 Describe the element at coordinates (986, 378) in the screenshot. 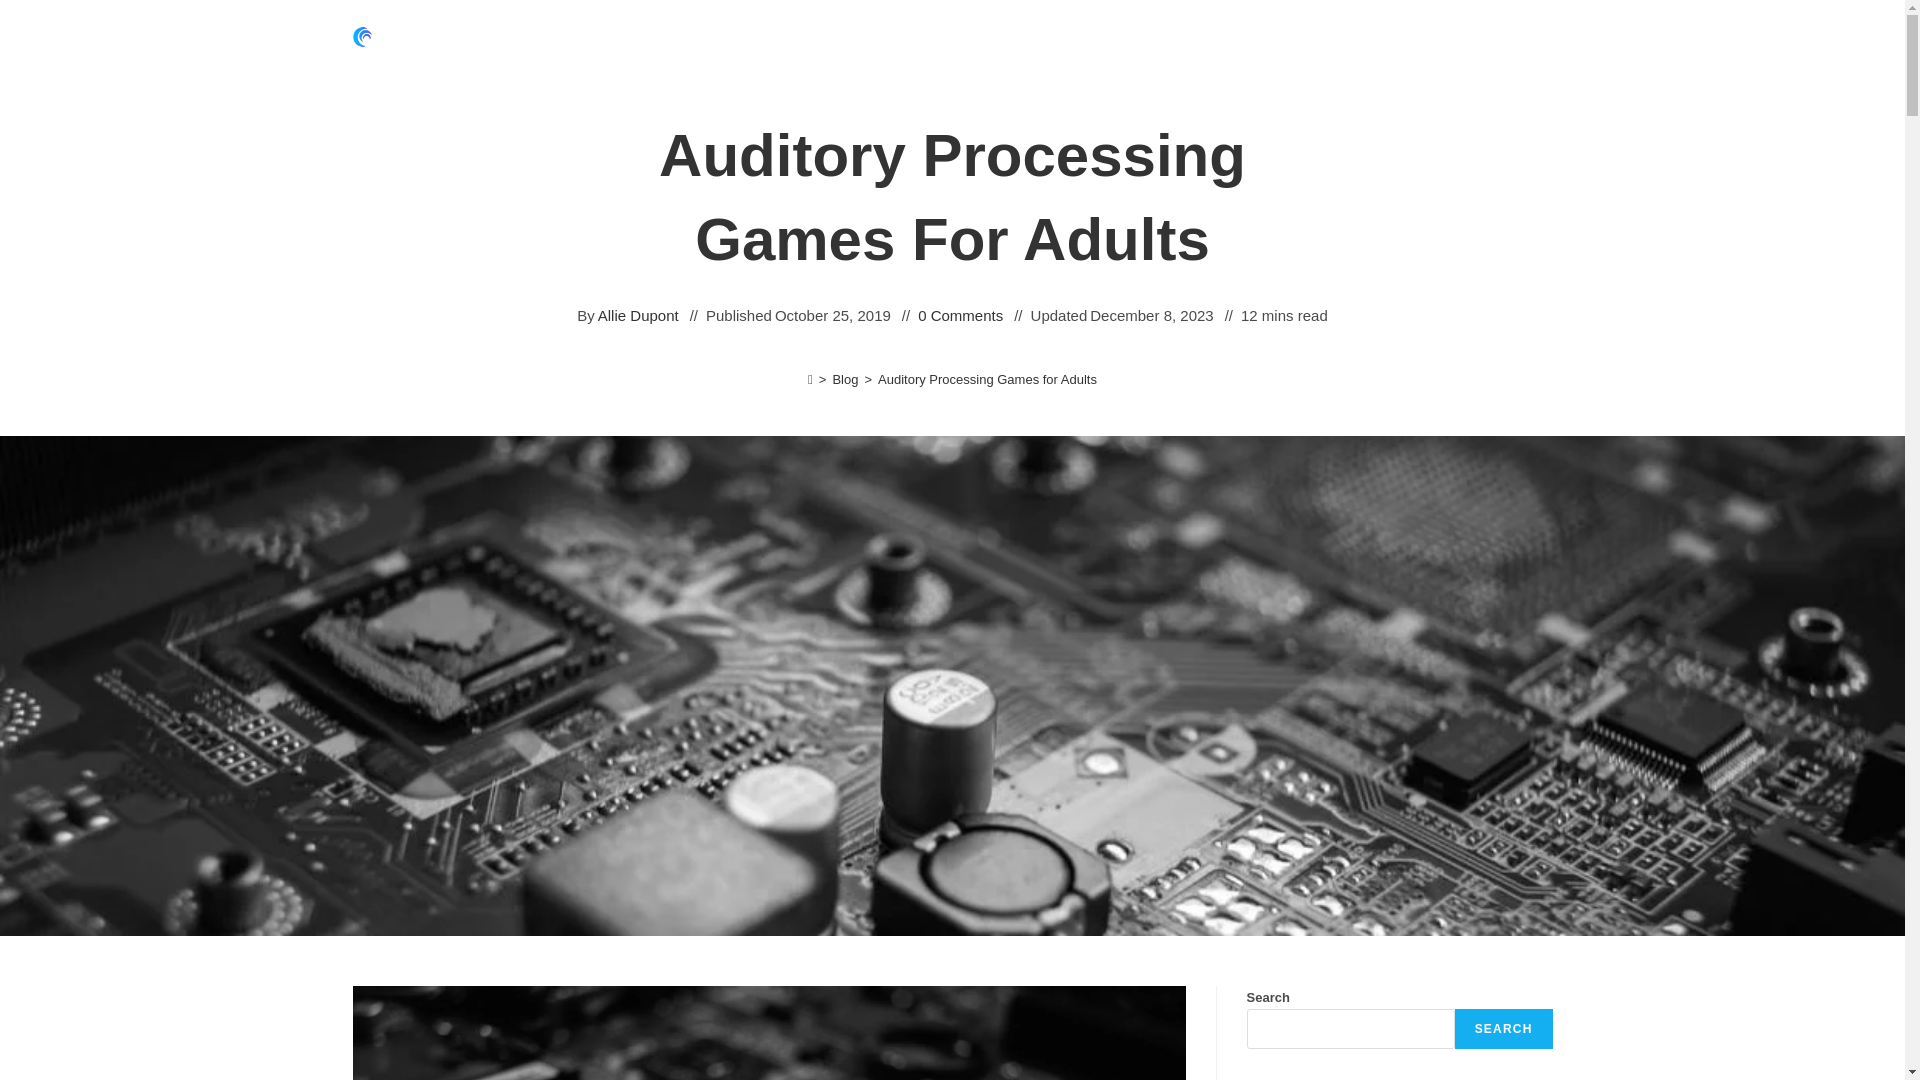

I see `Auditory Processing Games for Adults` at that location.